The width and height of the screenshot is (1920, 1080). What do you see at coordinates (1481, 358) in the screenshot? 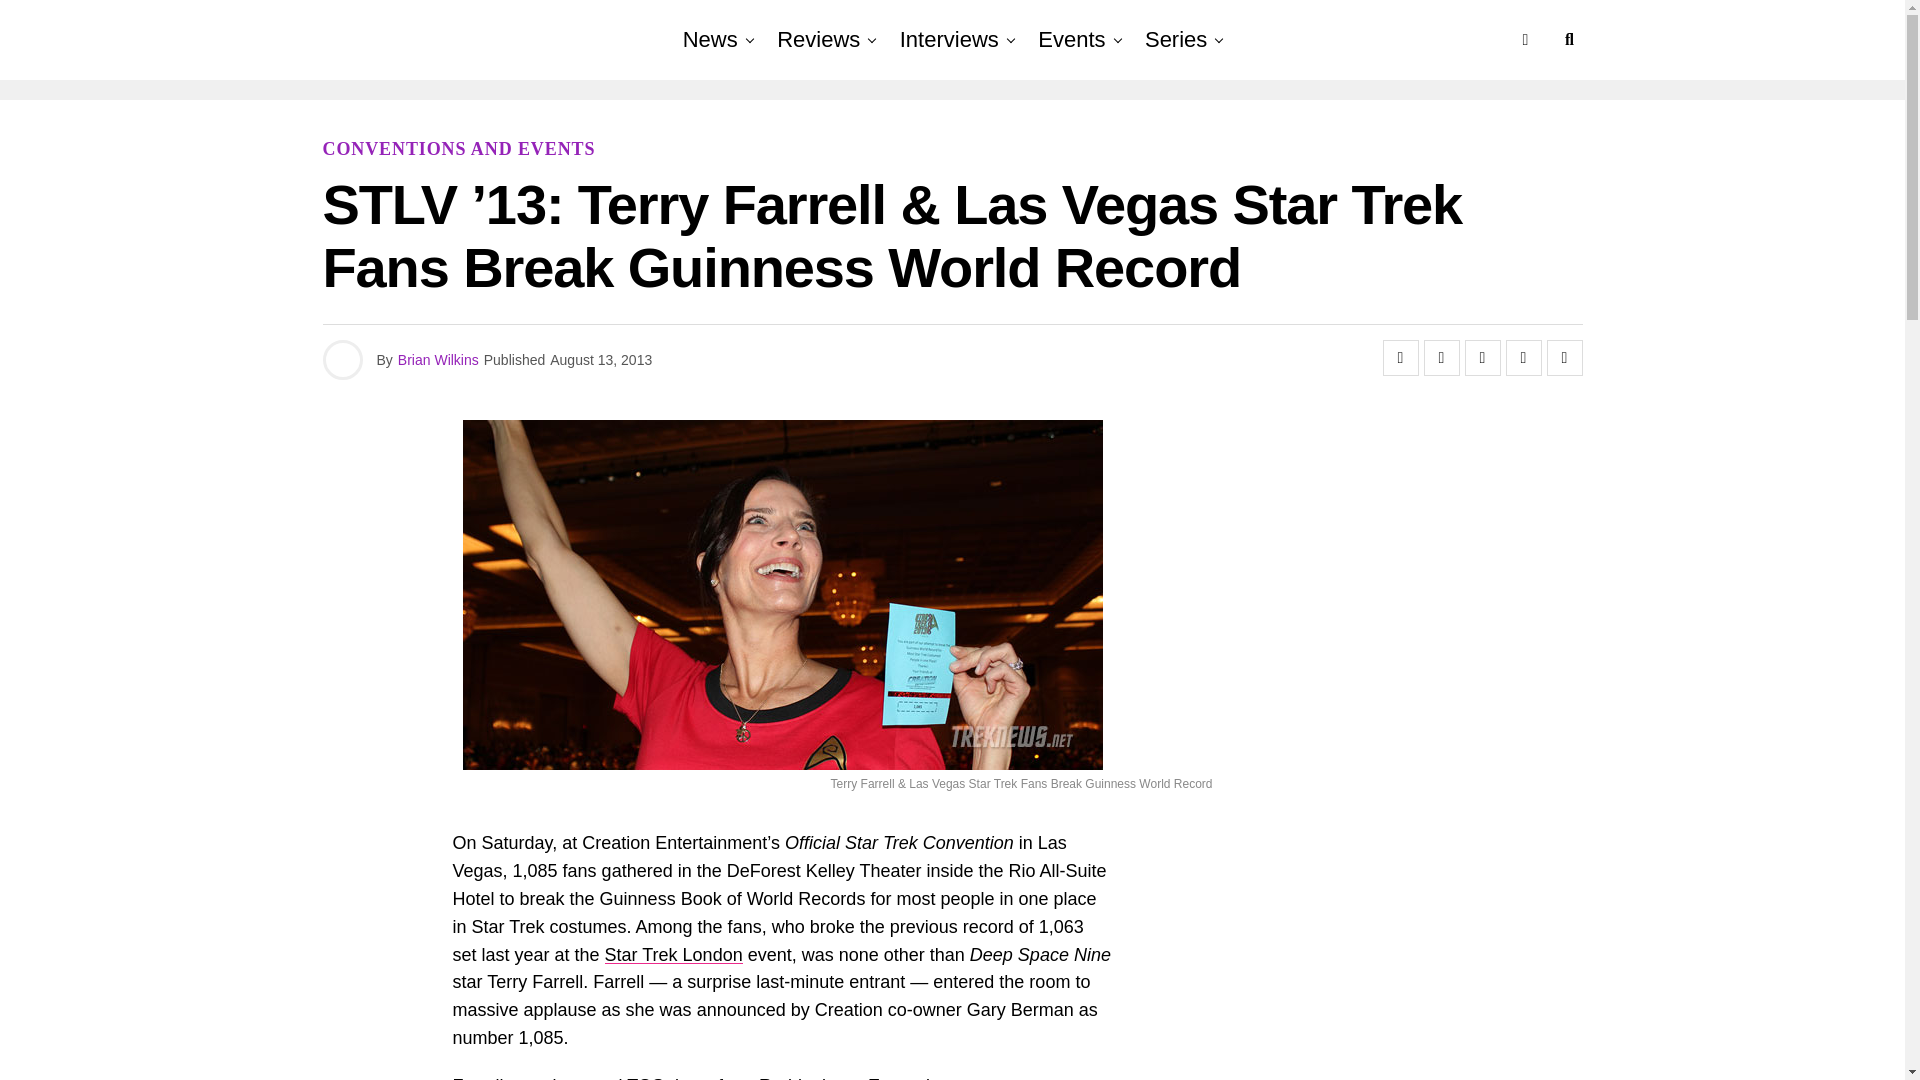
I see `Share on Flipboard` at bounding box center [1481, 358].